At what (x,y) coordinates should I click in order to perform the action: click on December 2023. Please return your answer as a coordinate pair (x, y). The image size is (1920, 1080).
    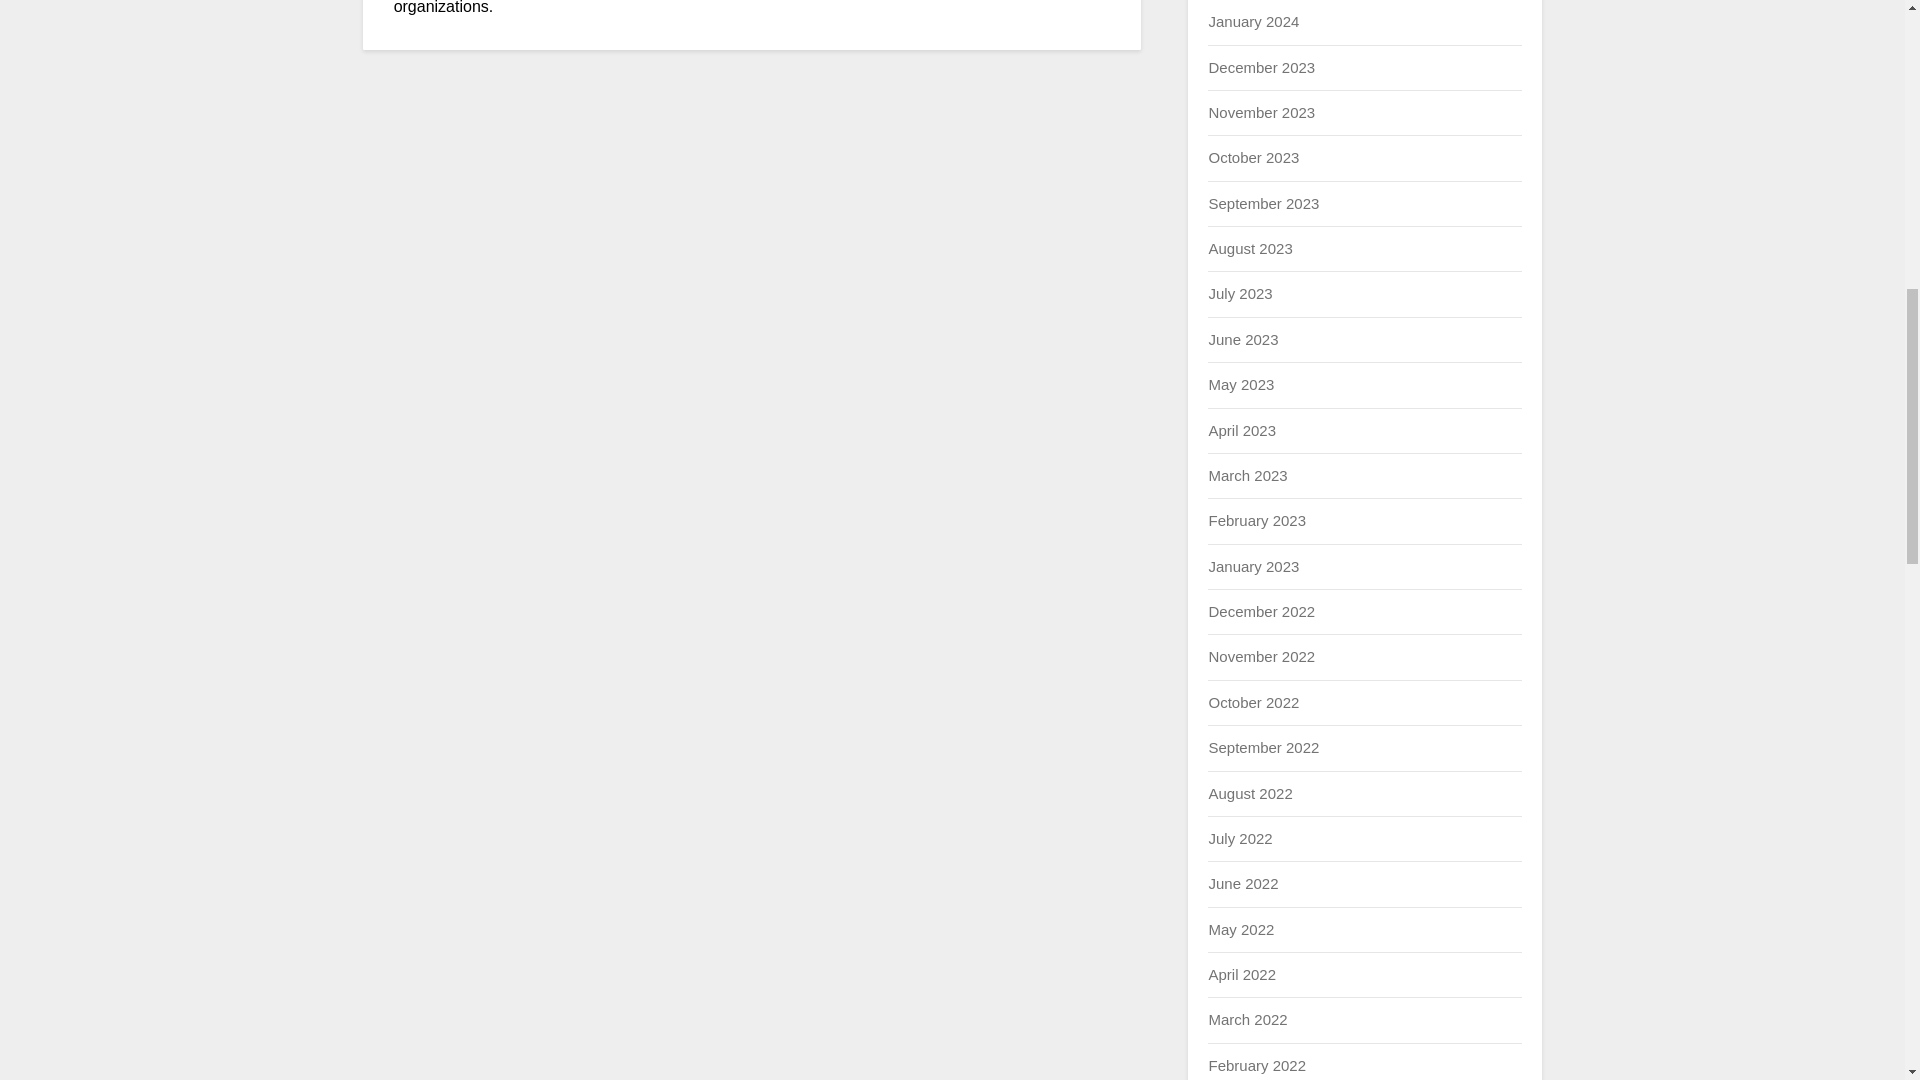
    Looking at the image, I should click on (1261, 66).